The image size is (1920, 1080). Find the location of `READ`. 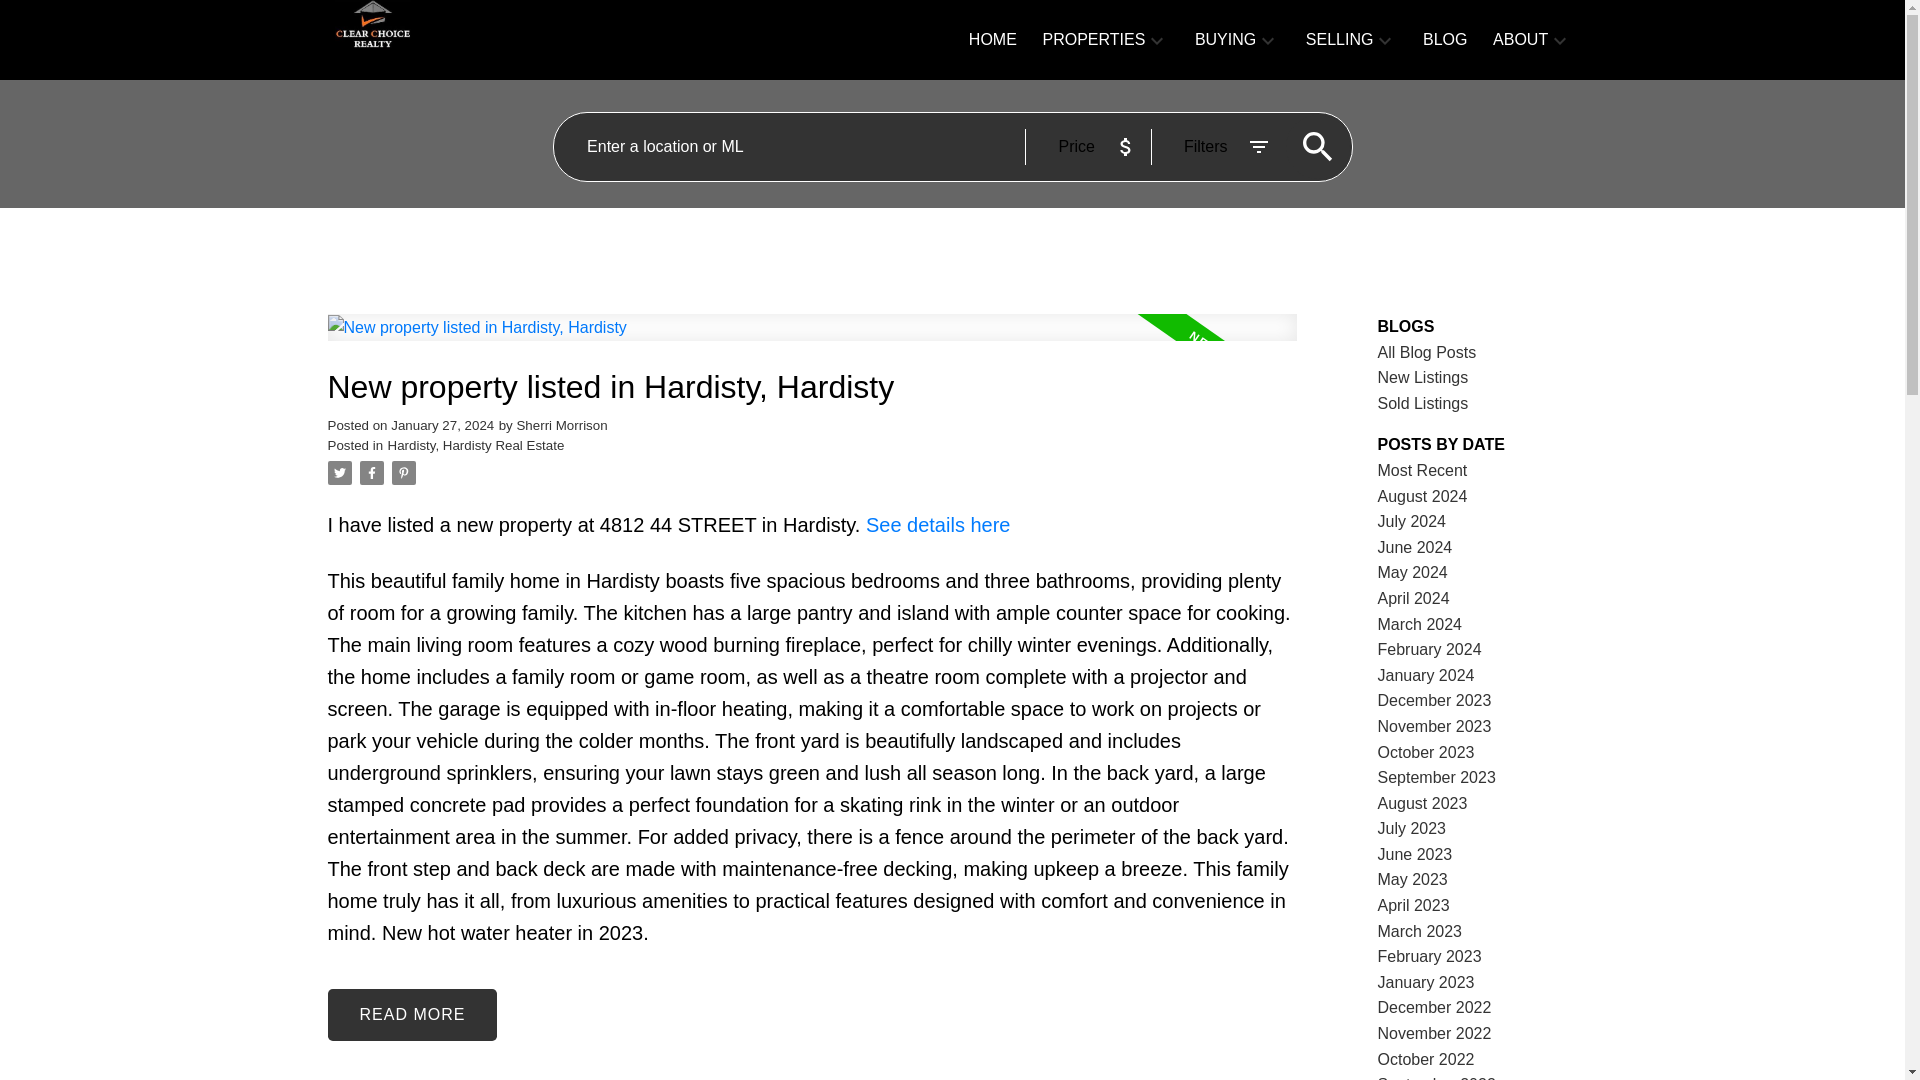

READ is located at coordinates (412, 1015).